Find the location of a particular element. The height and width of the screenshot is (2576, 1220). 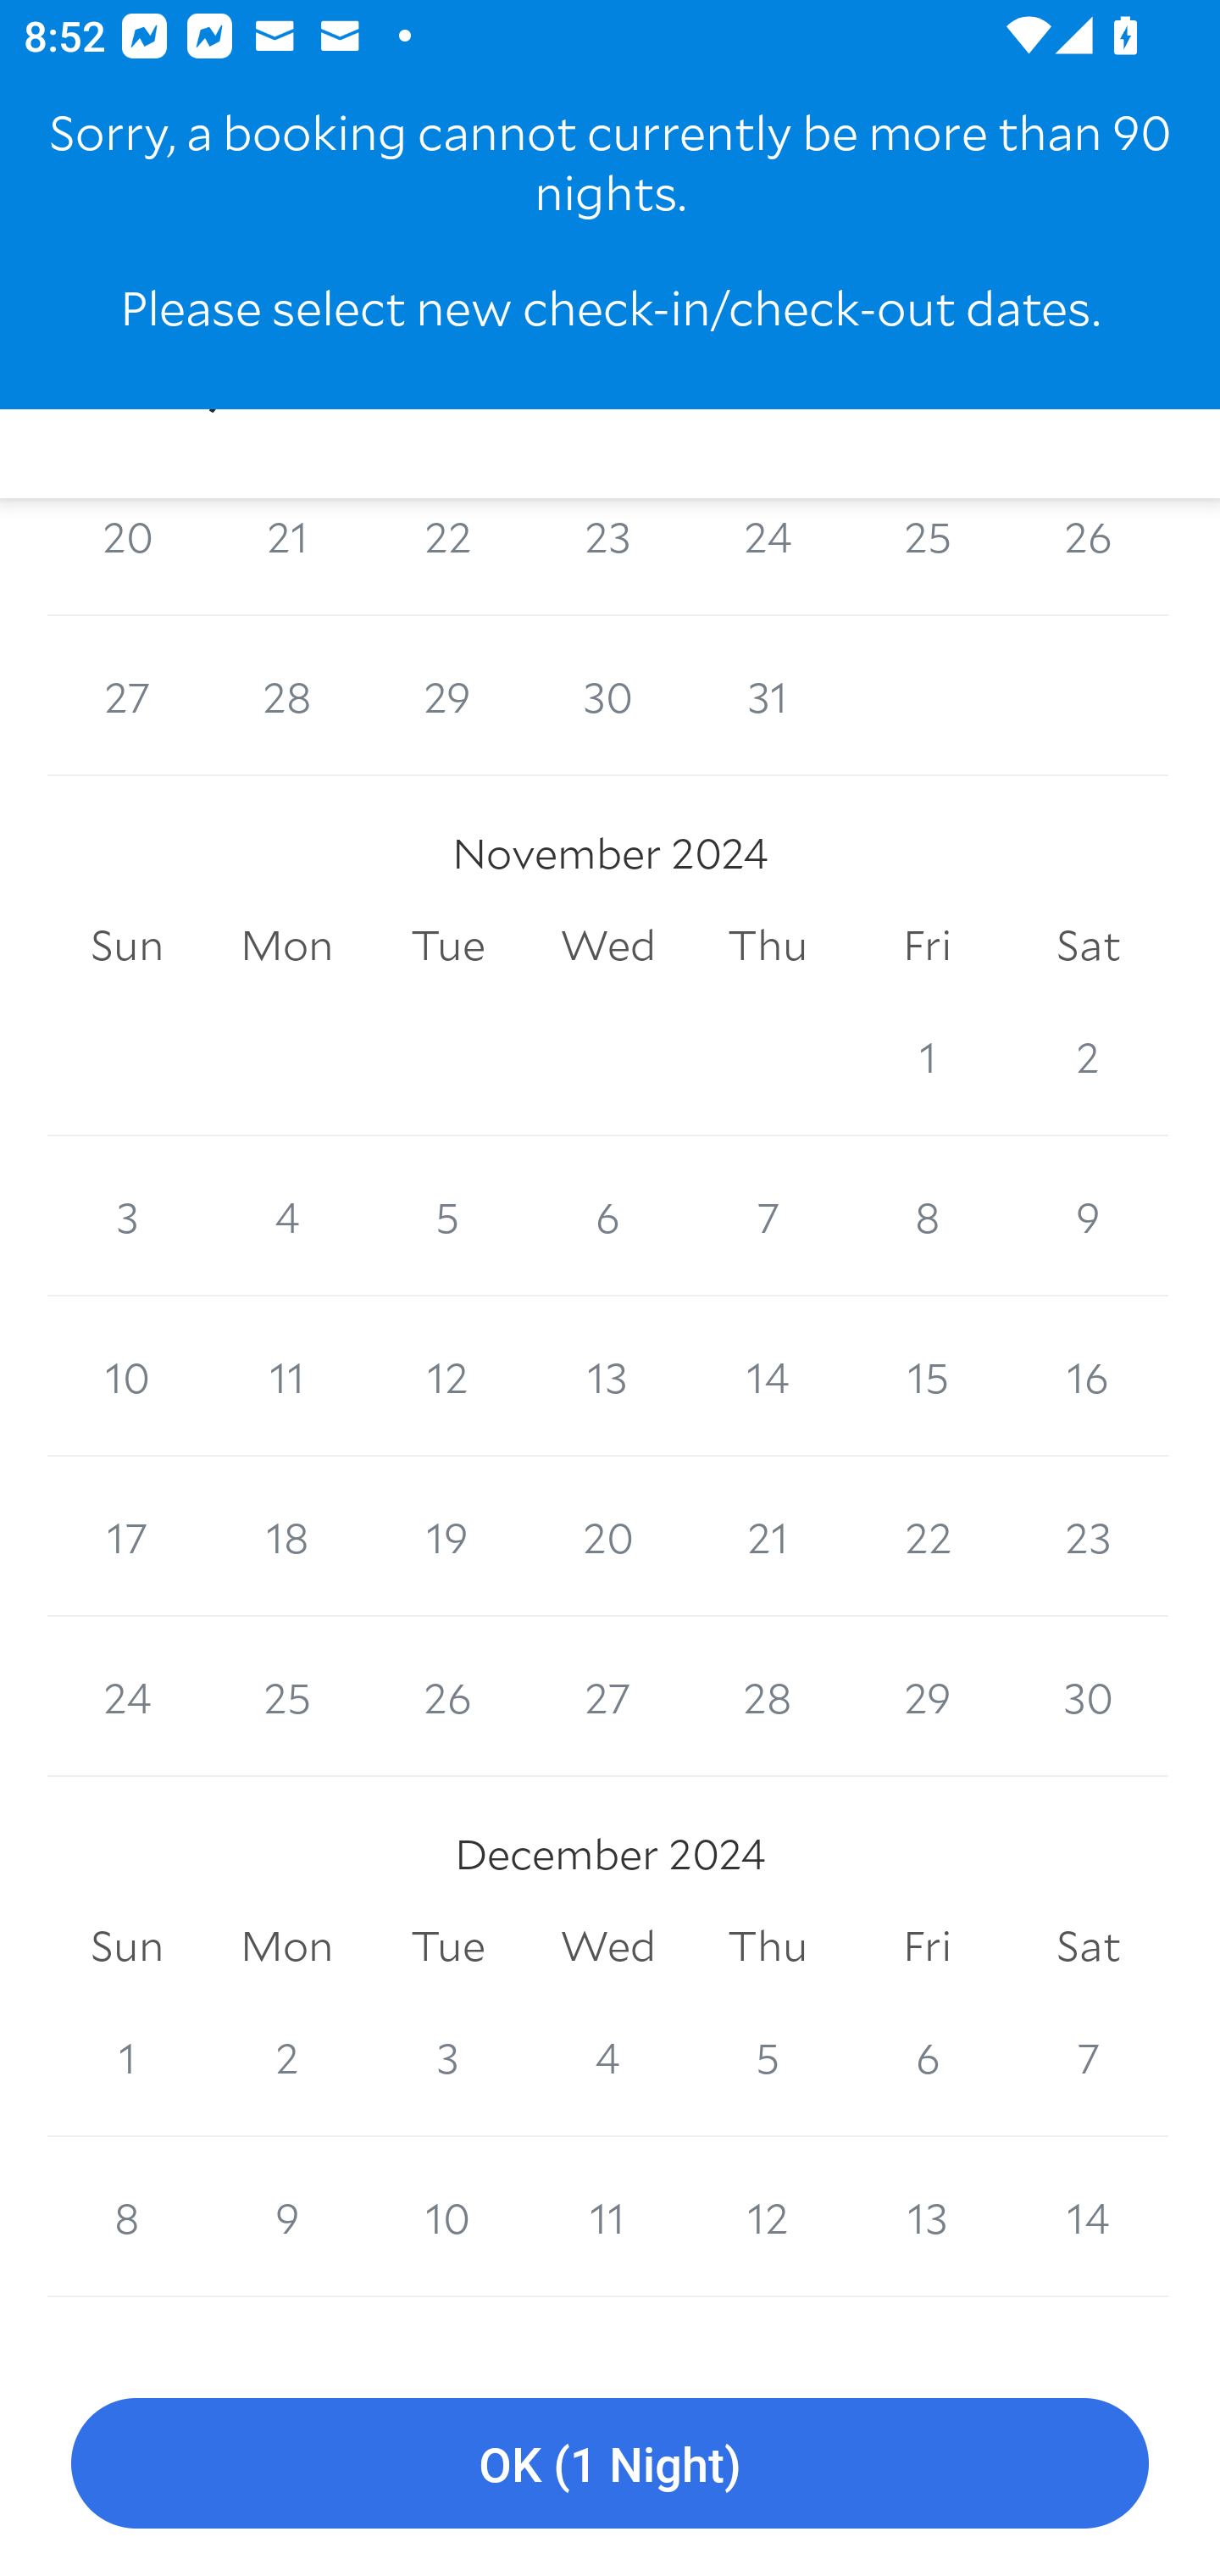

19 19 November 2024 is located at coordinates (447, 1536).